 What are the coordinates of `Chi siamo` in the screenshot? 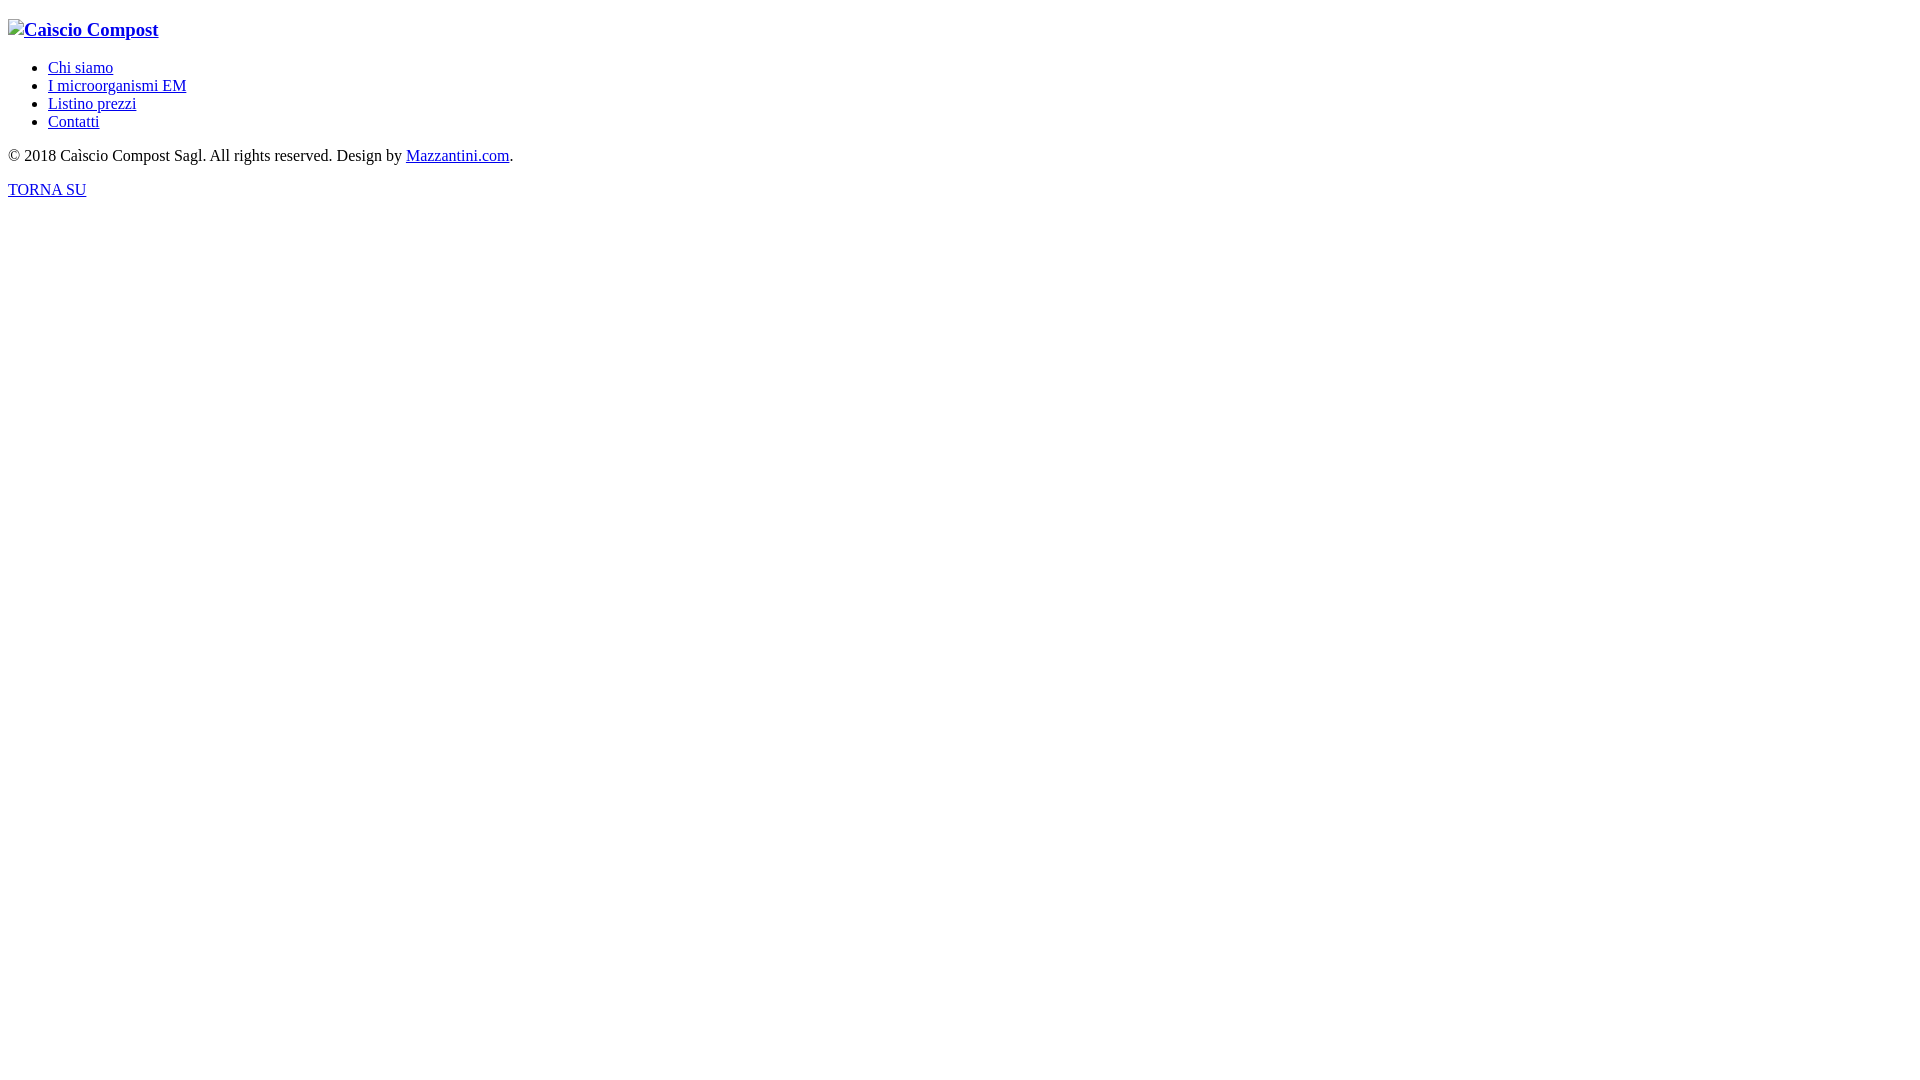 It's located at (80, 68).